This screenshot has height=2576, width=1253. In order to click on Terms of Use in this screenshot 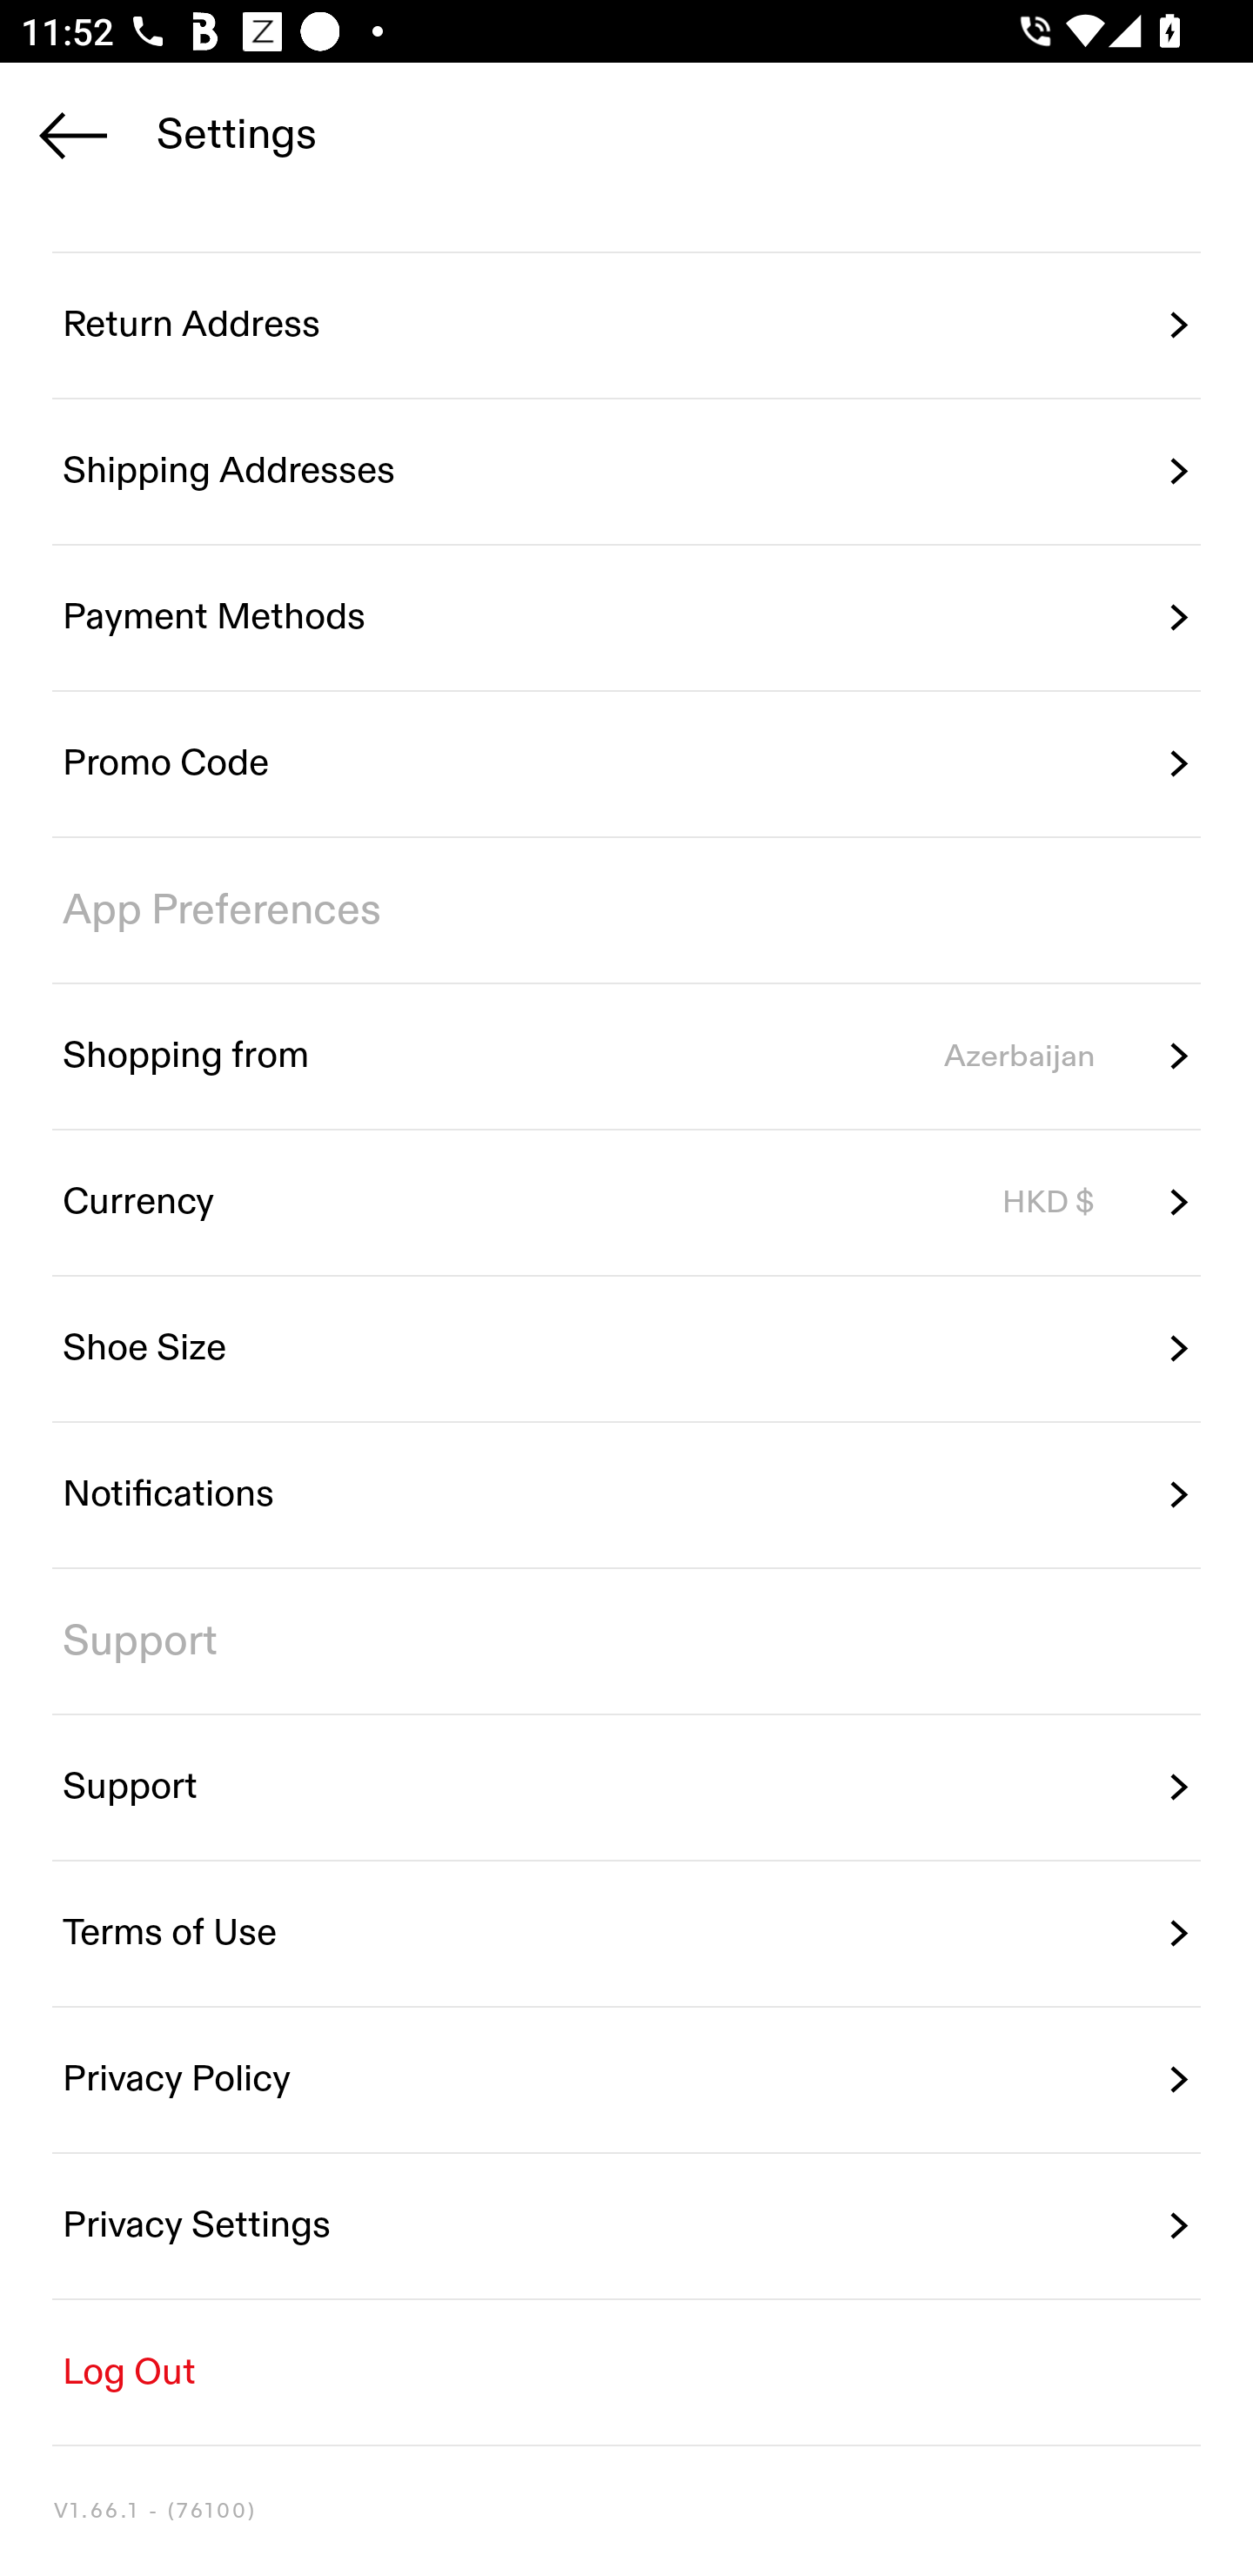, I will do `click(626, 1933)`.